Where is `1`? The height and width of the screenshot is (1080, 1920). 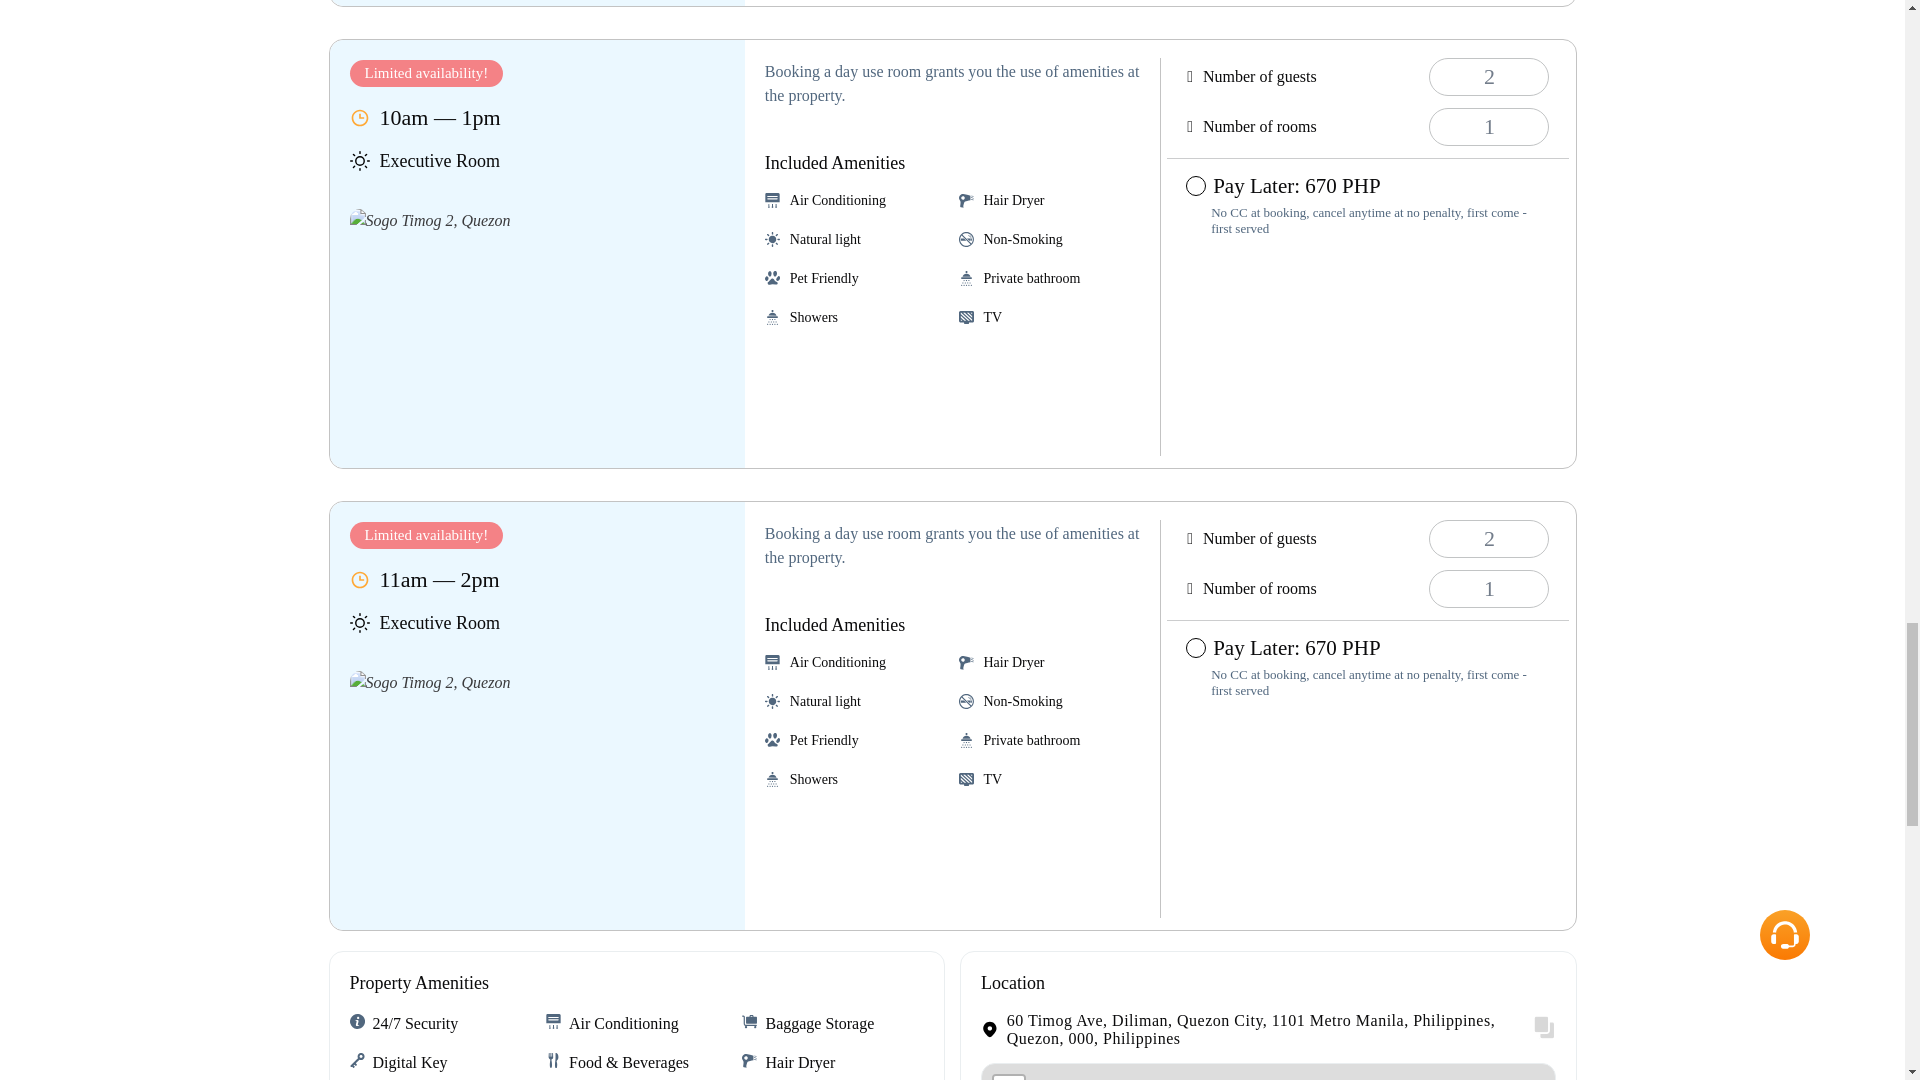 1 is located at coordinates (1488, 589).